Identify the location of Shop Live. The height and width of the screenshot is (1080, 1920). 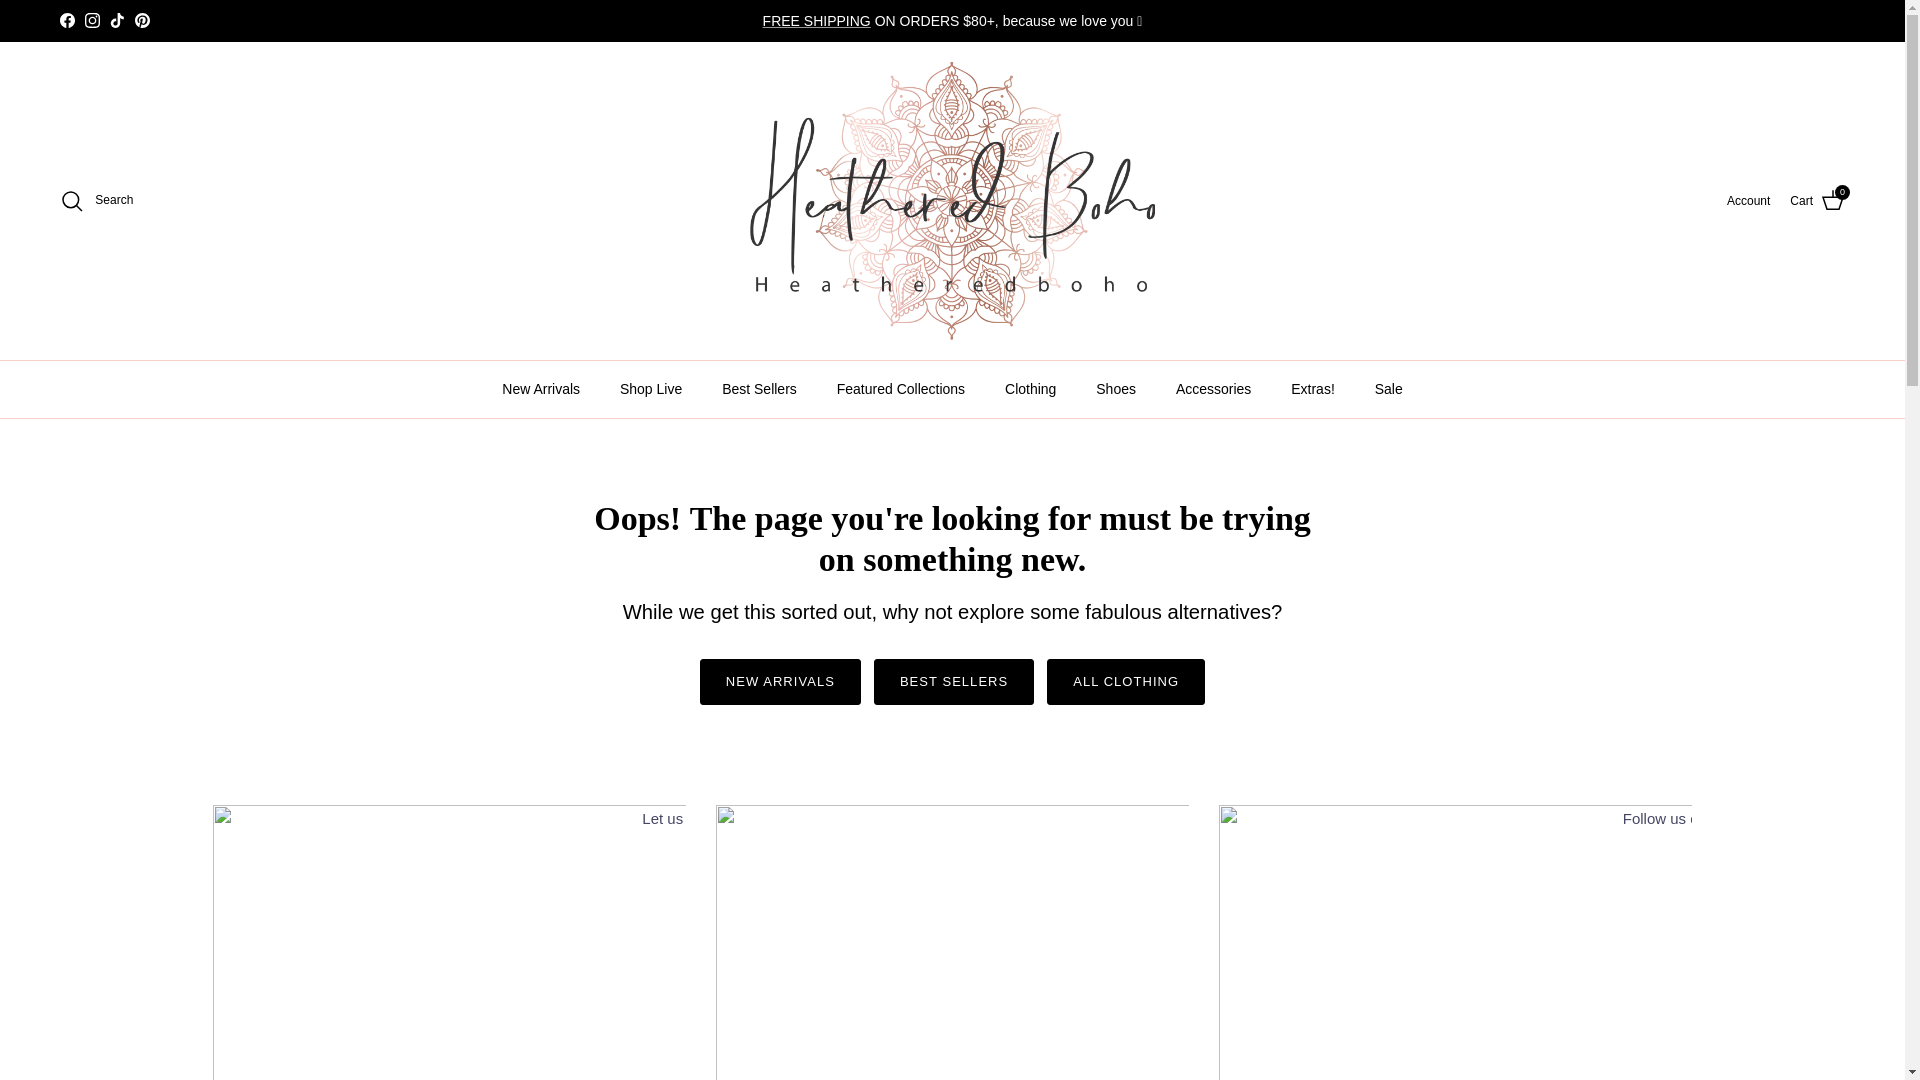
(651, 388).